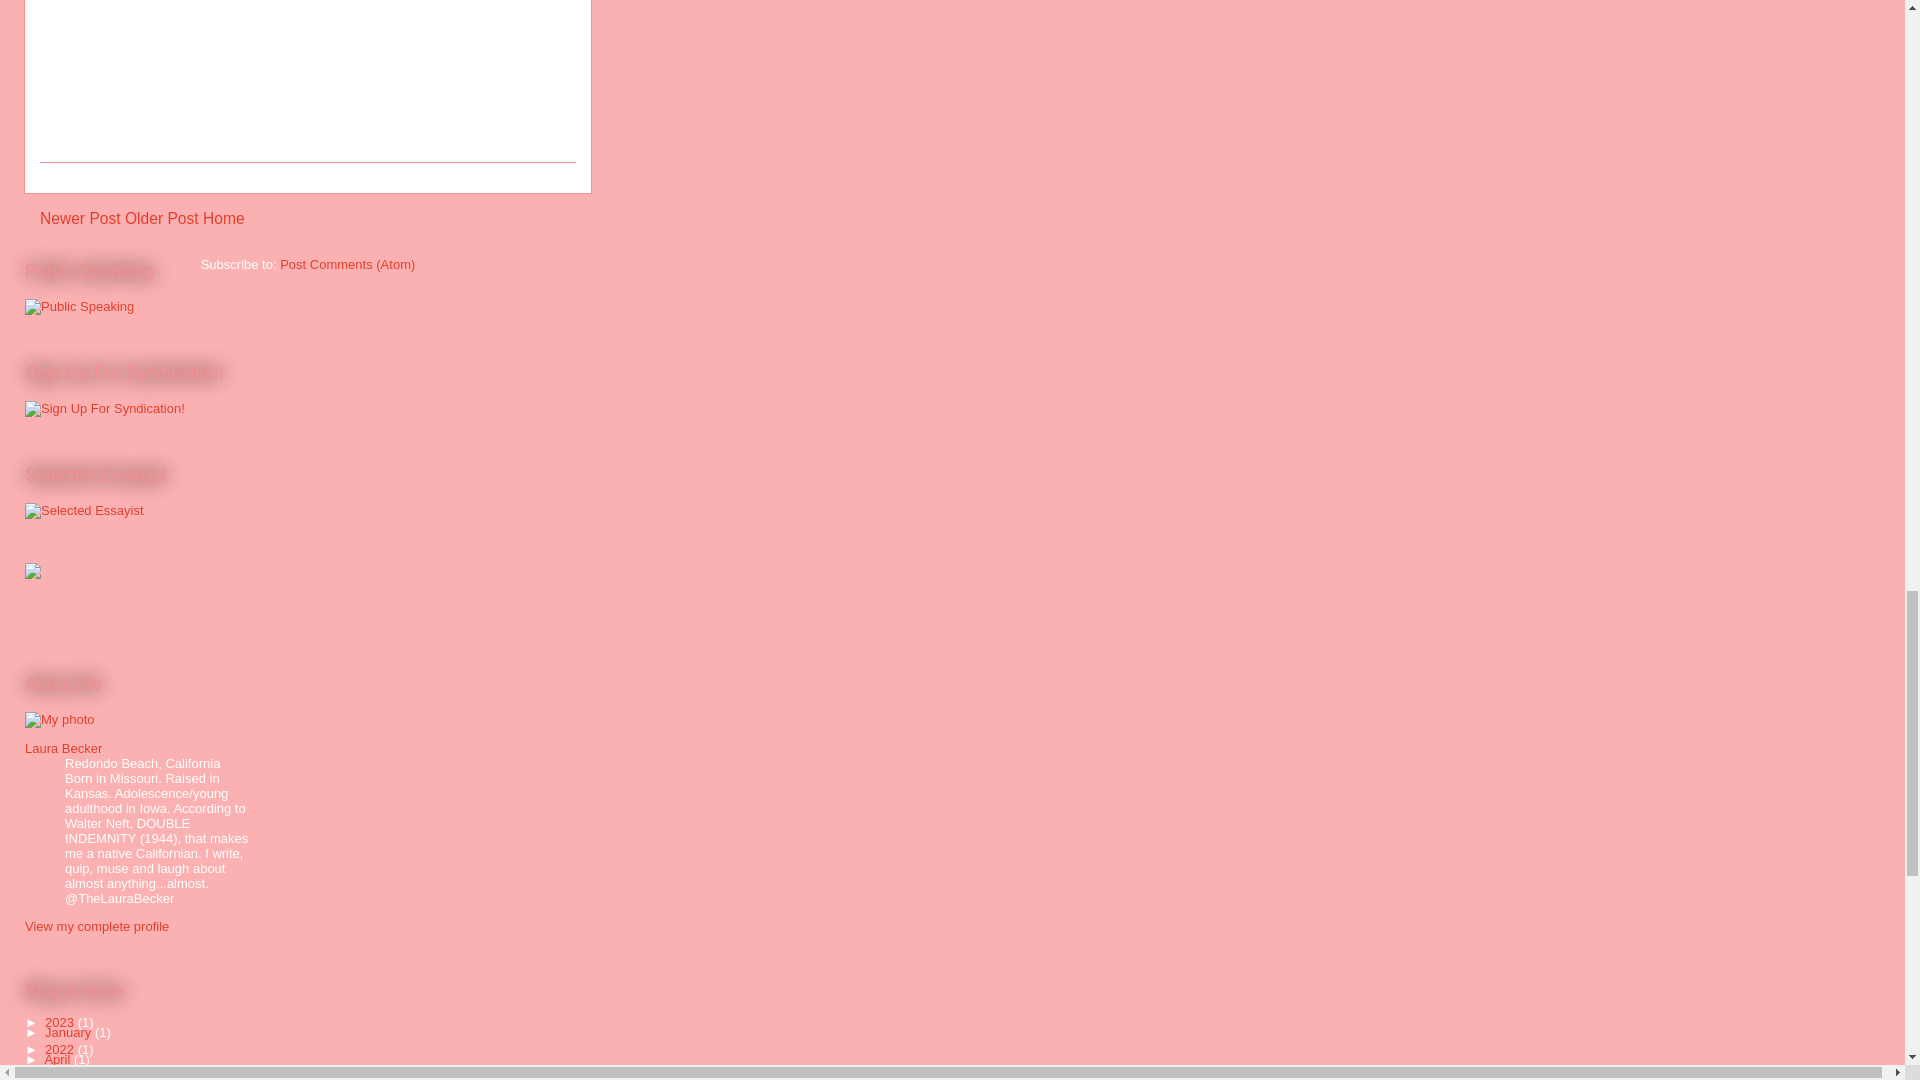 The height and width of the screenshot is (1080, 1920). I want to click on 2022, so click(61, 1050).